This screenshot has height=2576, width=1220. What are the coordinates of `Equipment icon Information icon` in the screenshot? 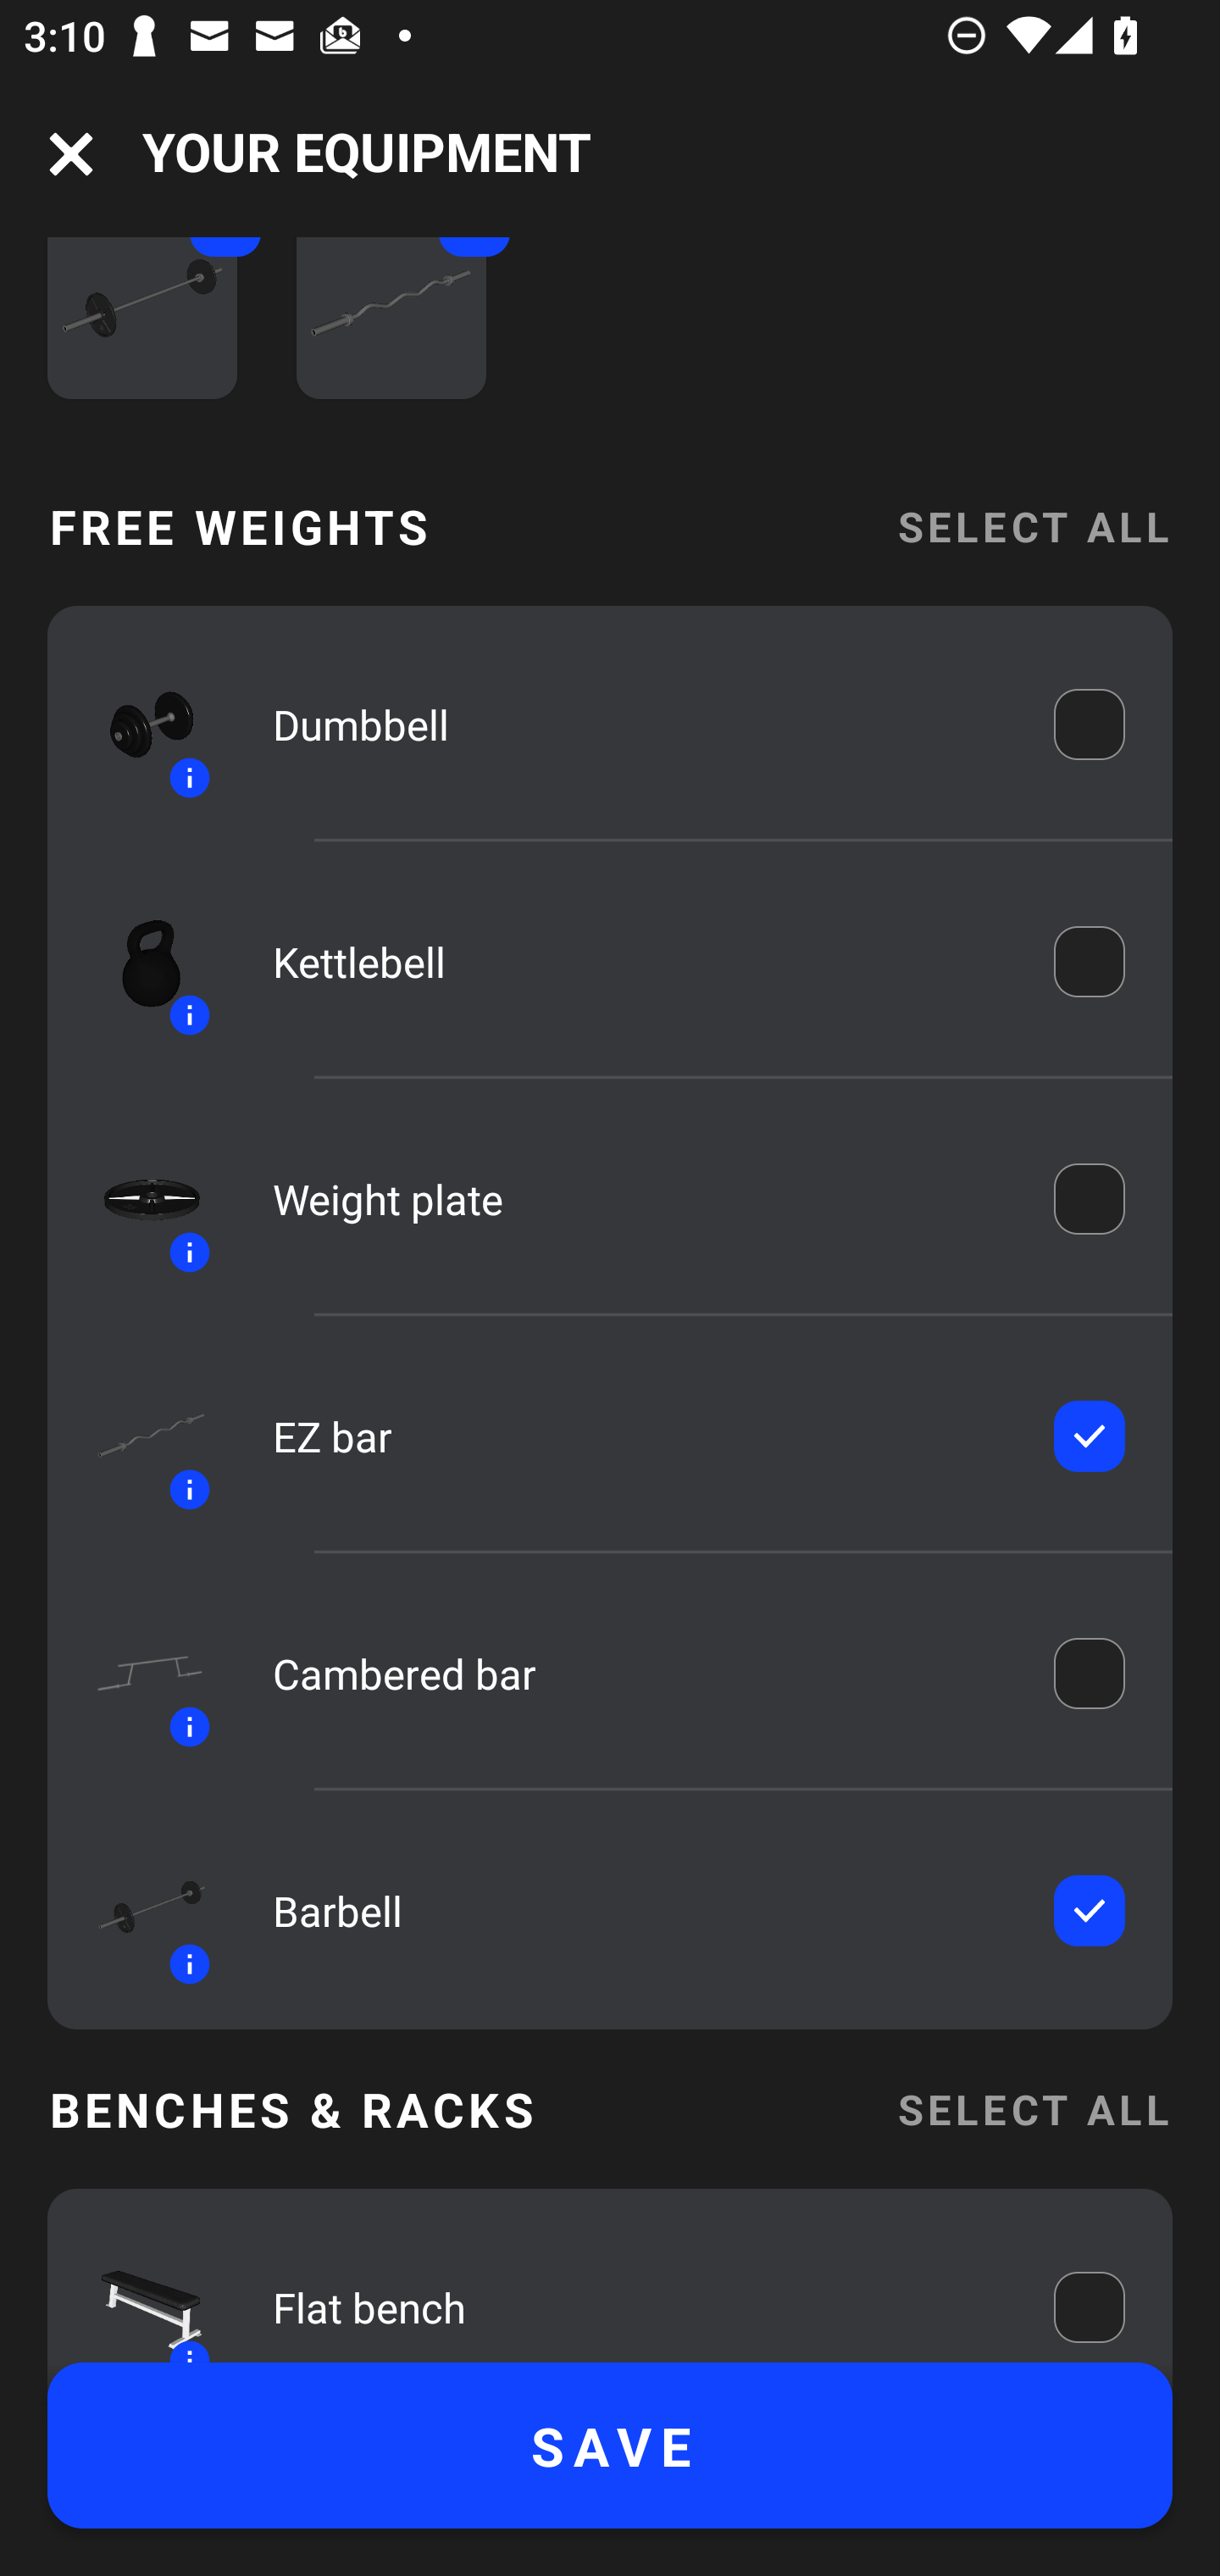 It's located at (136, 962).